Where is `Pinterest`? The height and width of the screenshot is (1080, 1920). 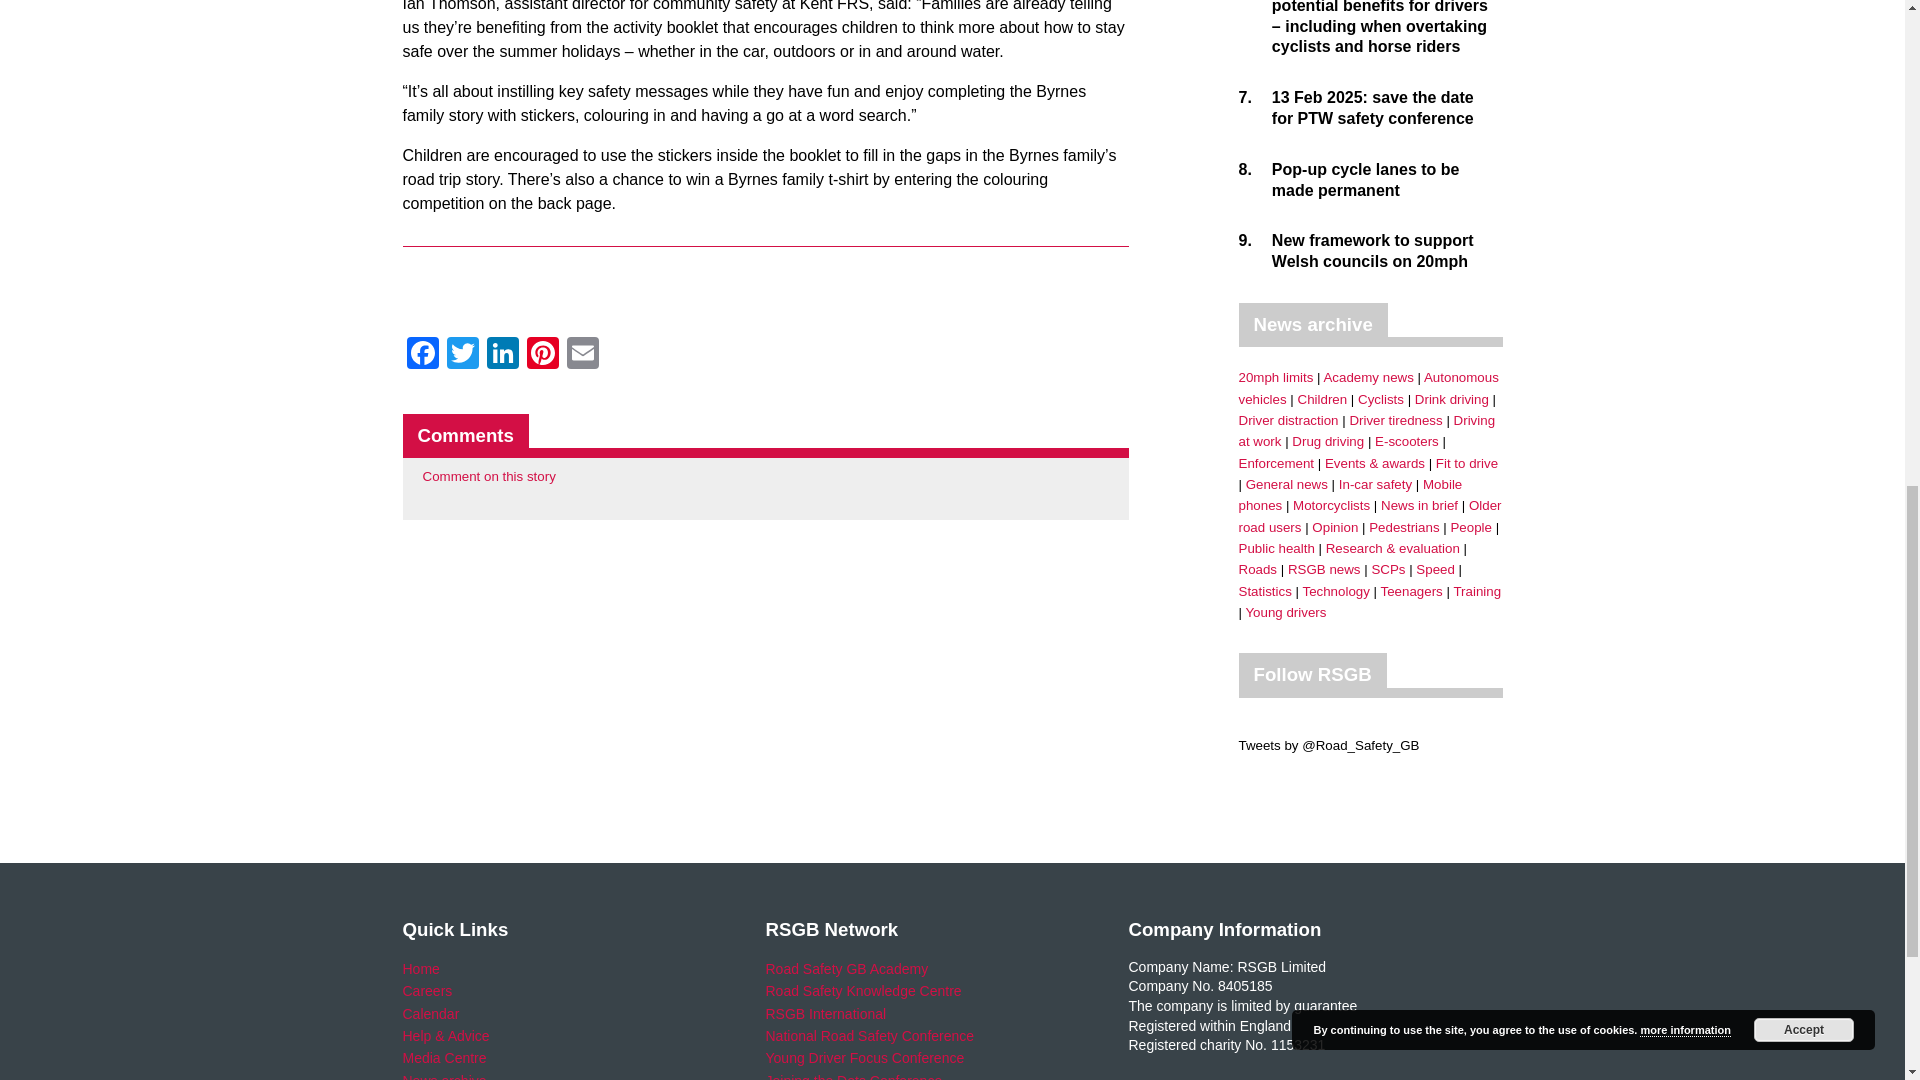
Pinterest is located at coordinates (542, 354).